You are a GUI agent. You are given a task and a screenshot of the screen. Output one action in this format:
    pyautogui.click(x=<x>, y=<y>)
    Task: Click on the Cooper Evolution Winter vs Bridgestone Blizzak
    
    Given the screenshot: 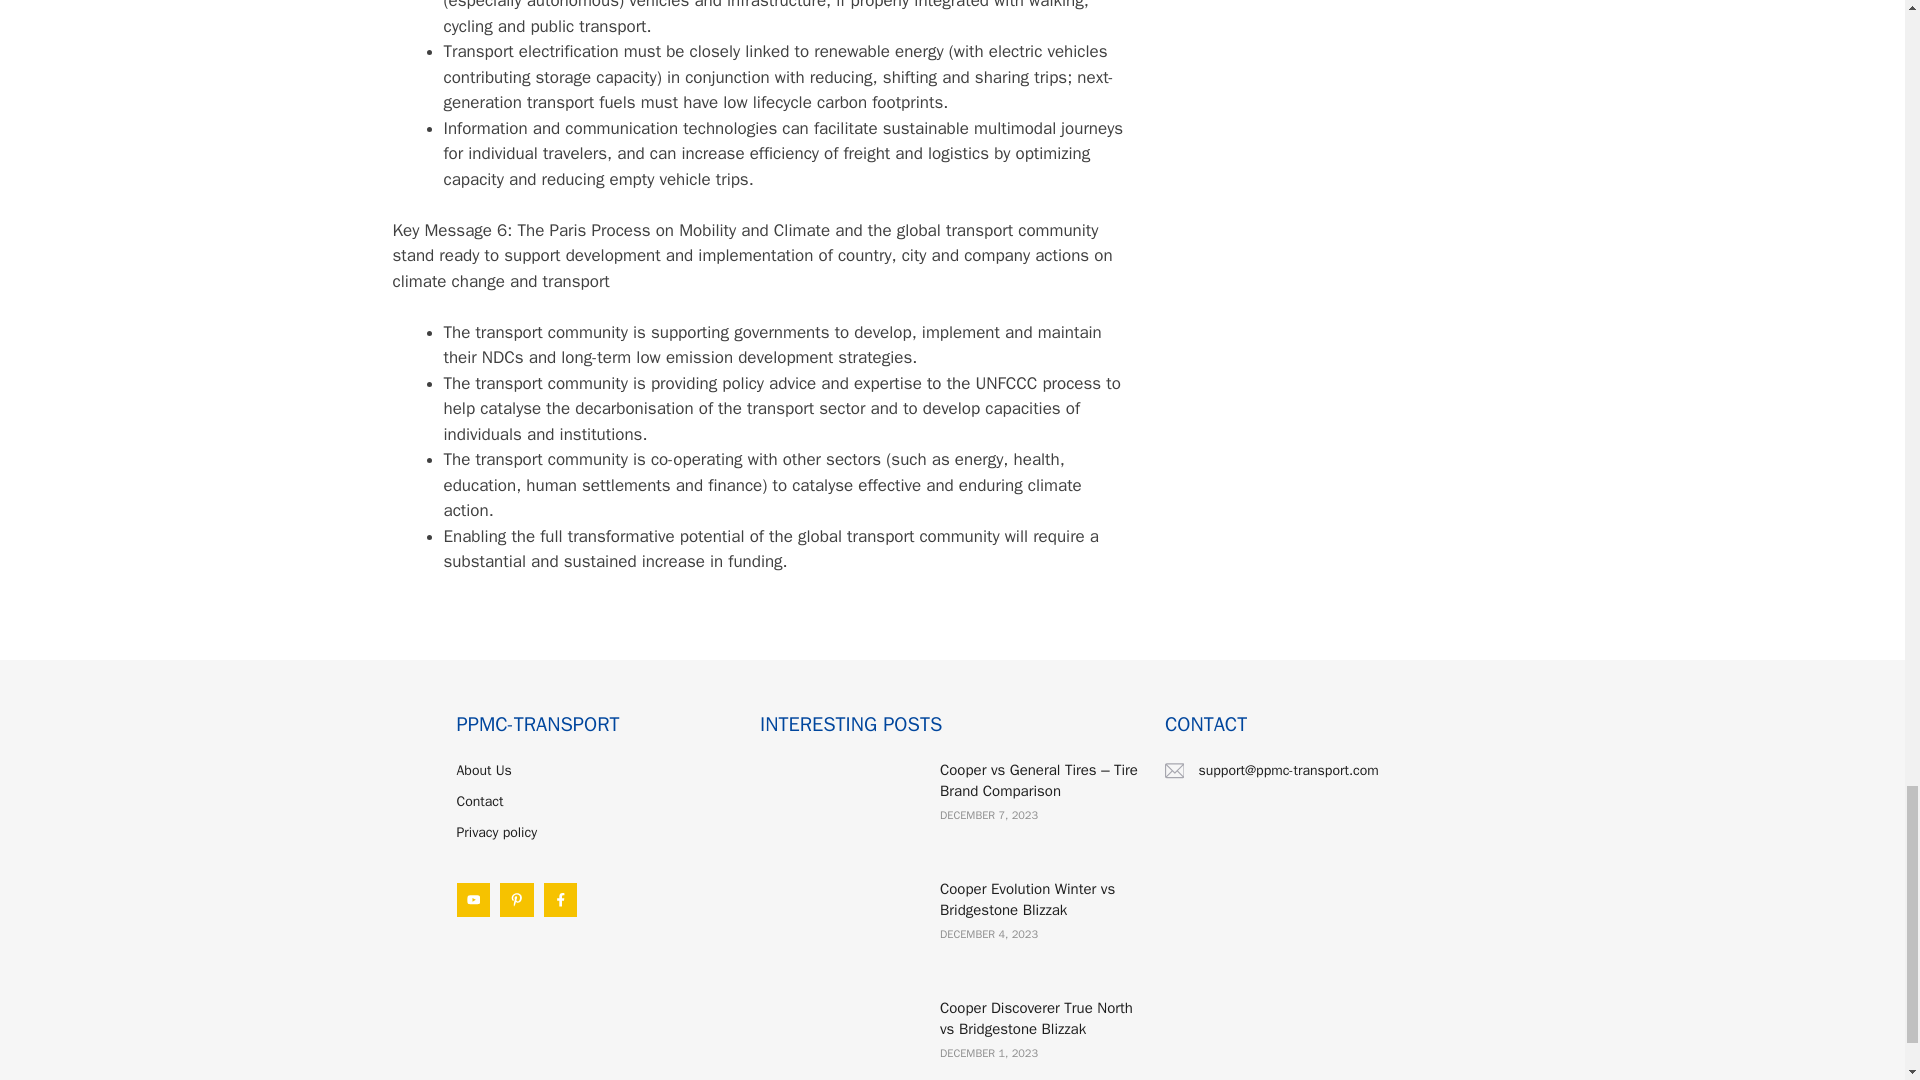 What is the action you would take?
    pyautogui.click(x=1028, y=900)
    